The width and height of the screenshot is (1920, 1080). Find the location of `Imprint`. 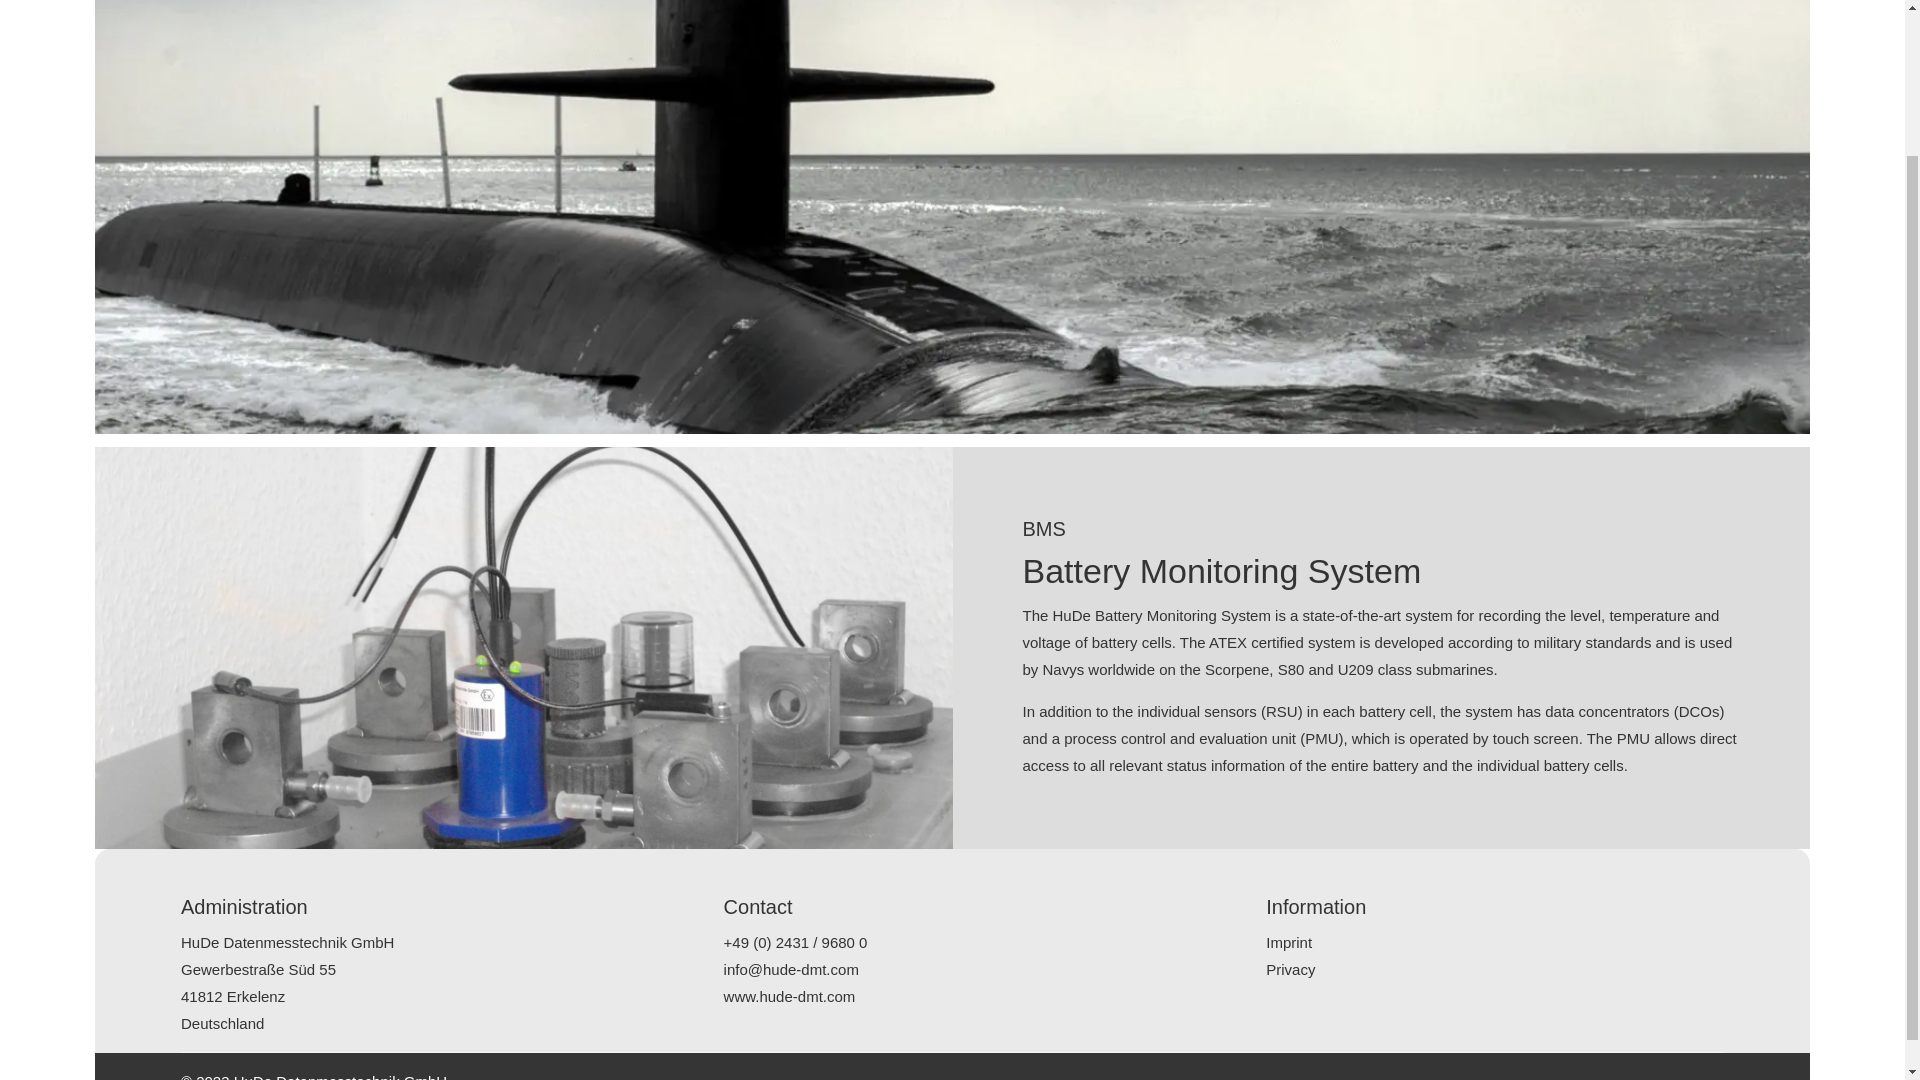

Imprint is located at coordinates (1288, 942).